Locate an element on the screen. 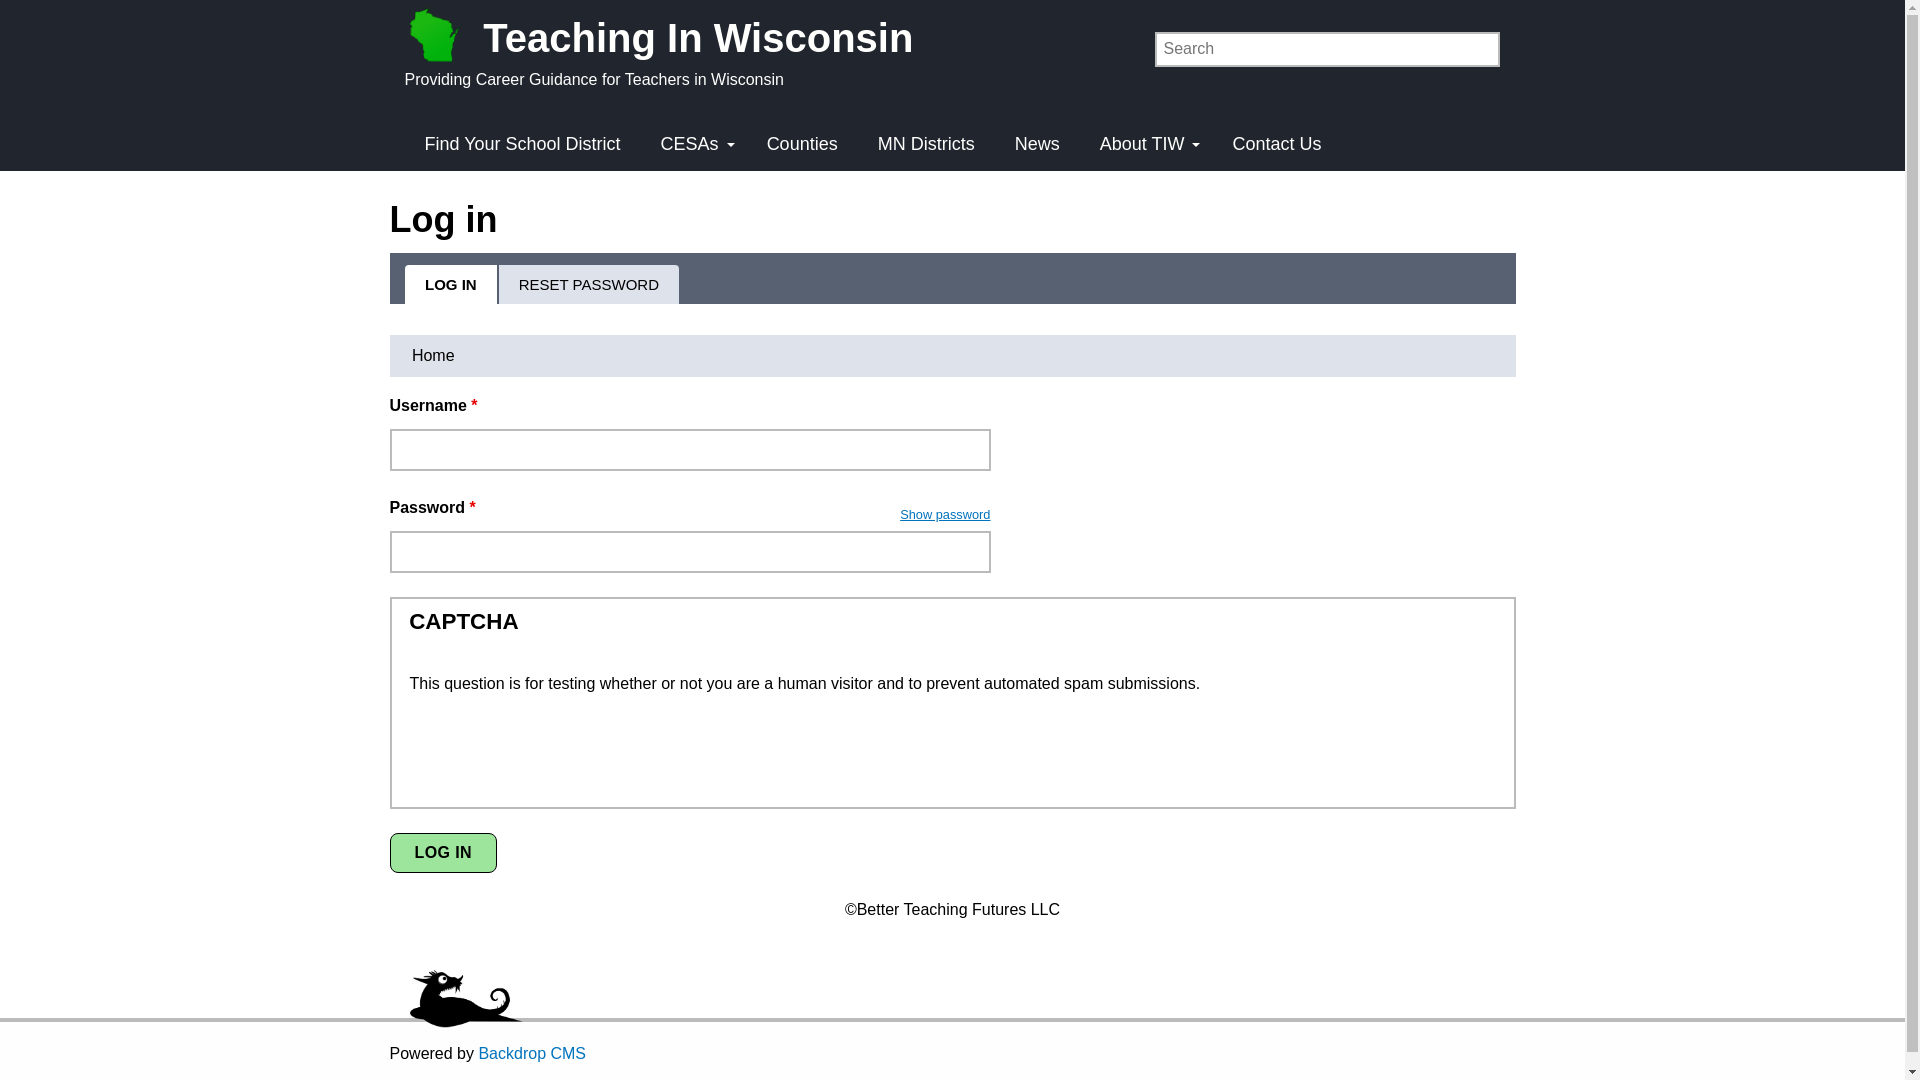 This screenshot has width=1920, height=1080. Home is located at coordinates (432, 355).